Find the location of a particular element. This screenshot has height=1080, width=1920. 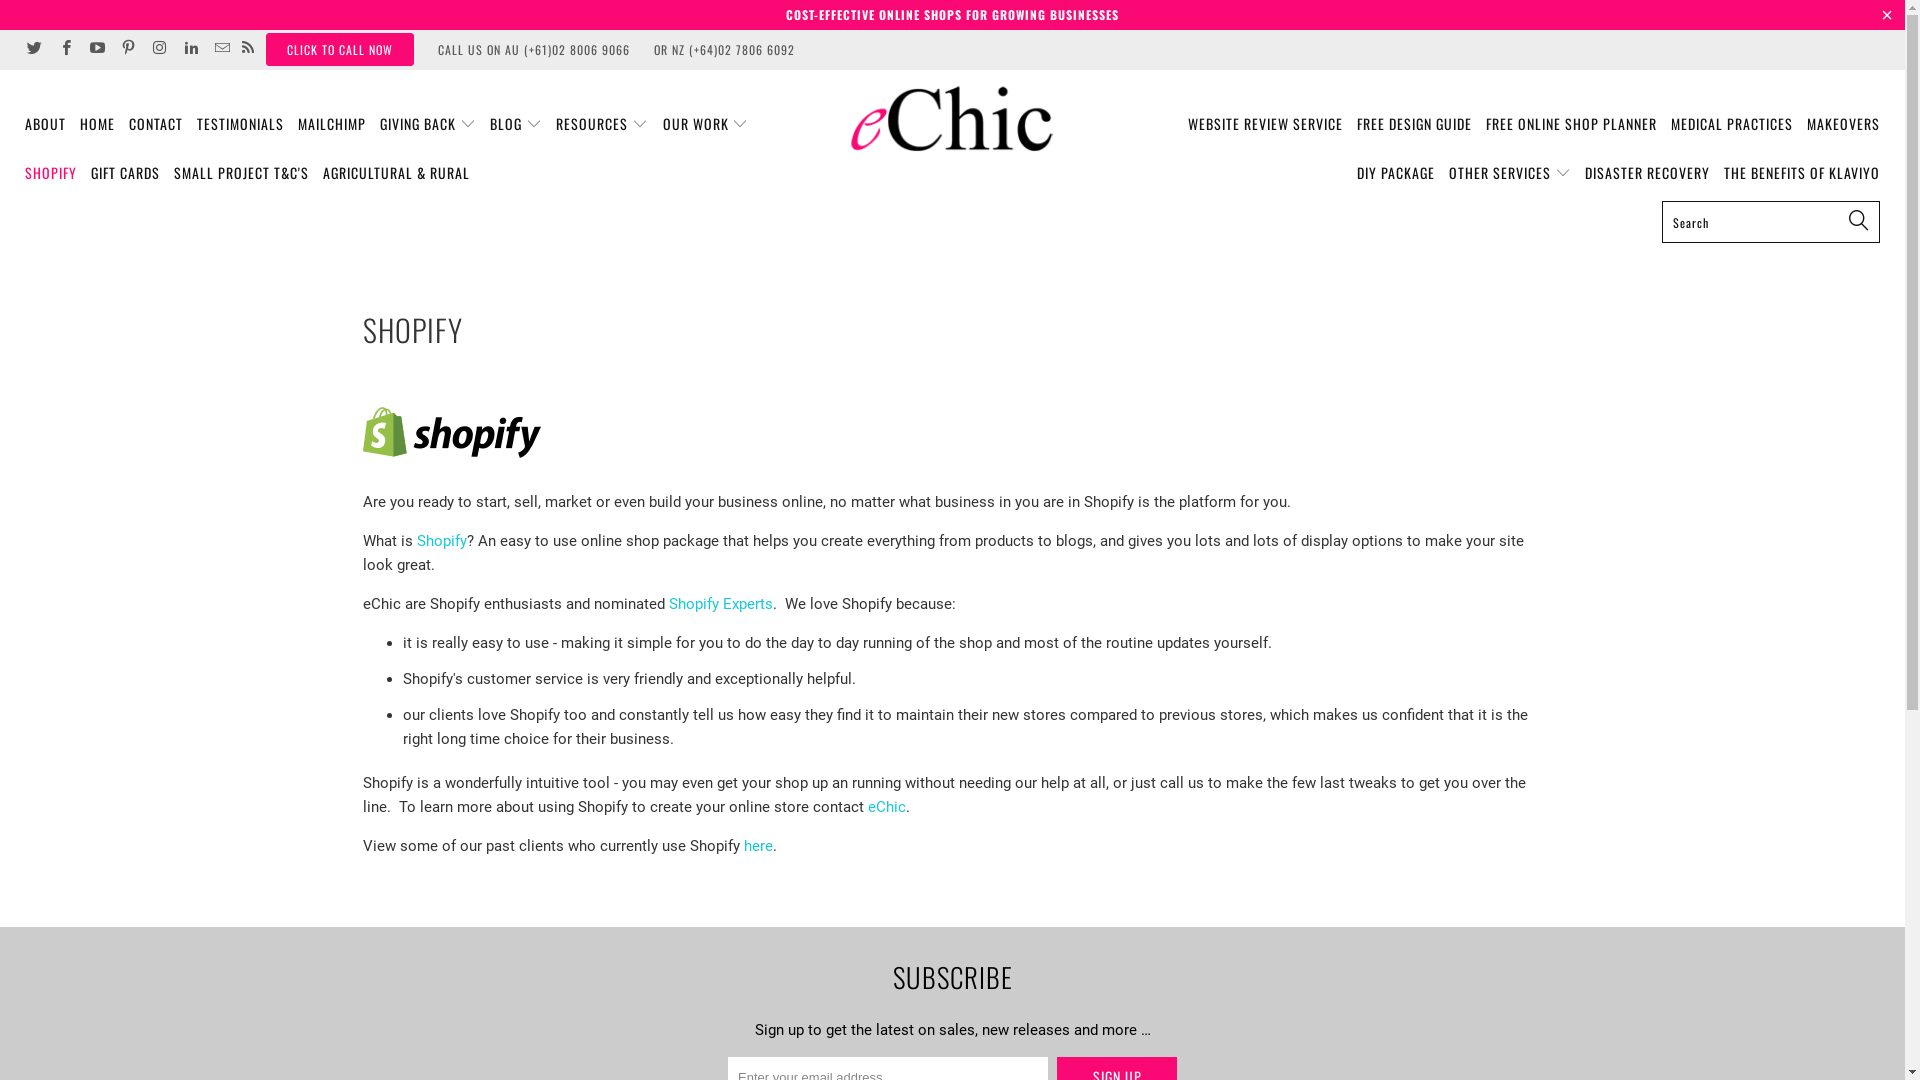

MAKEOVERS is located at coordinates (1844, 124).